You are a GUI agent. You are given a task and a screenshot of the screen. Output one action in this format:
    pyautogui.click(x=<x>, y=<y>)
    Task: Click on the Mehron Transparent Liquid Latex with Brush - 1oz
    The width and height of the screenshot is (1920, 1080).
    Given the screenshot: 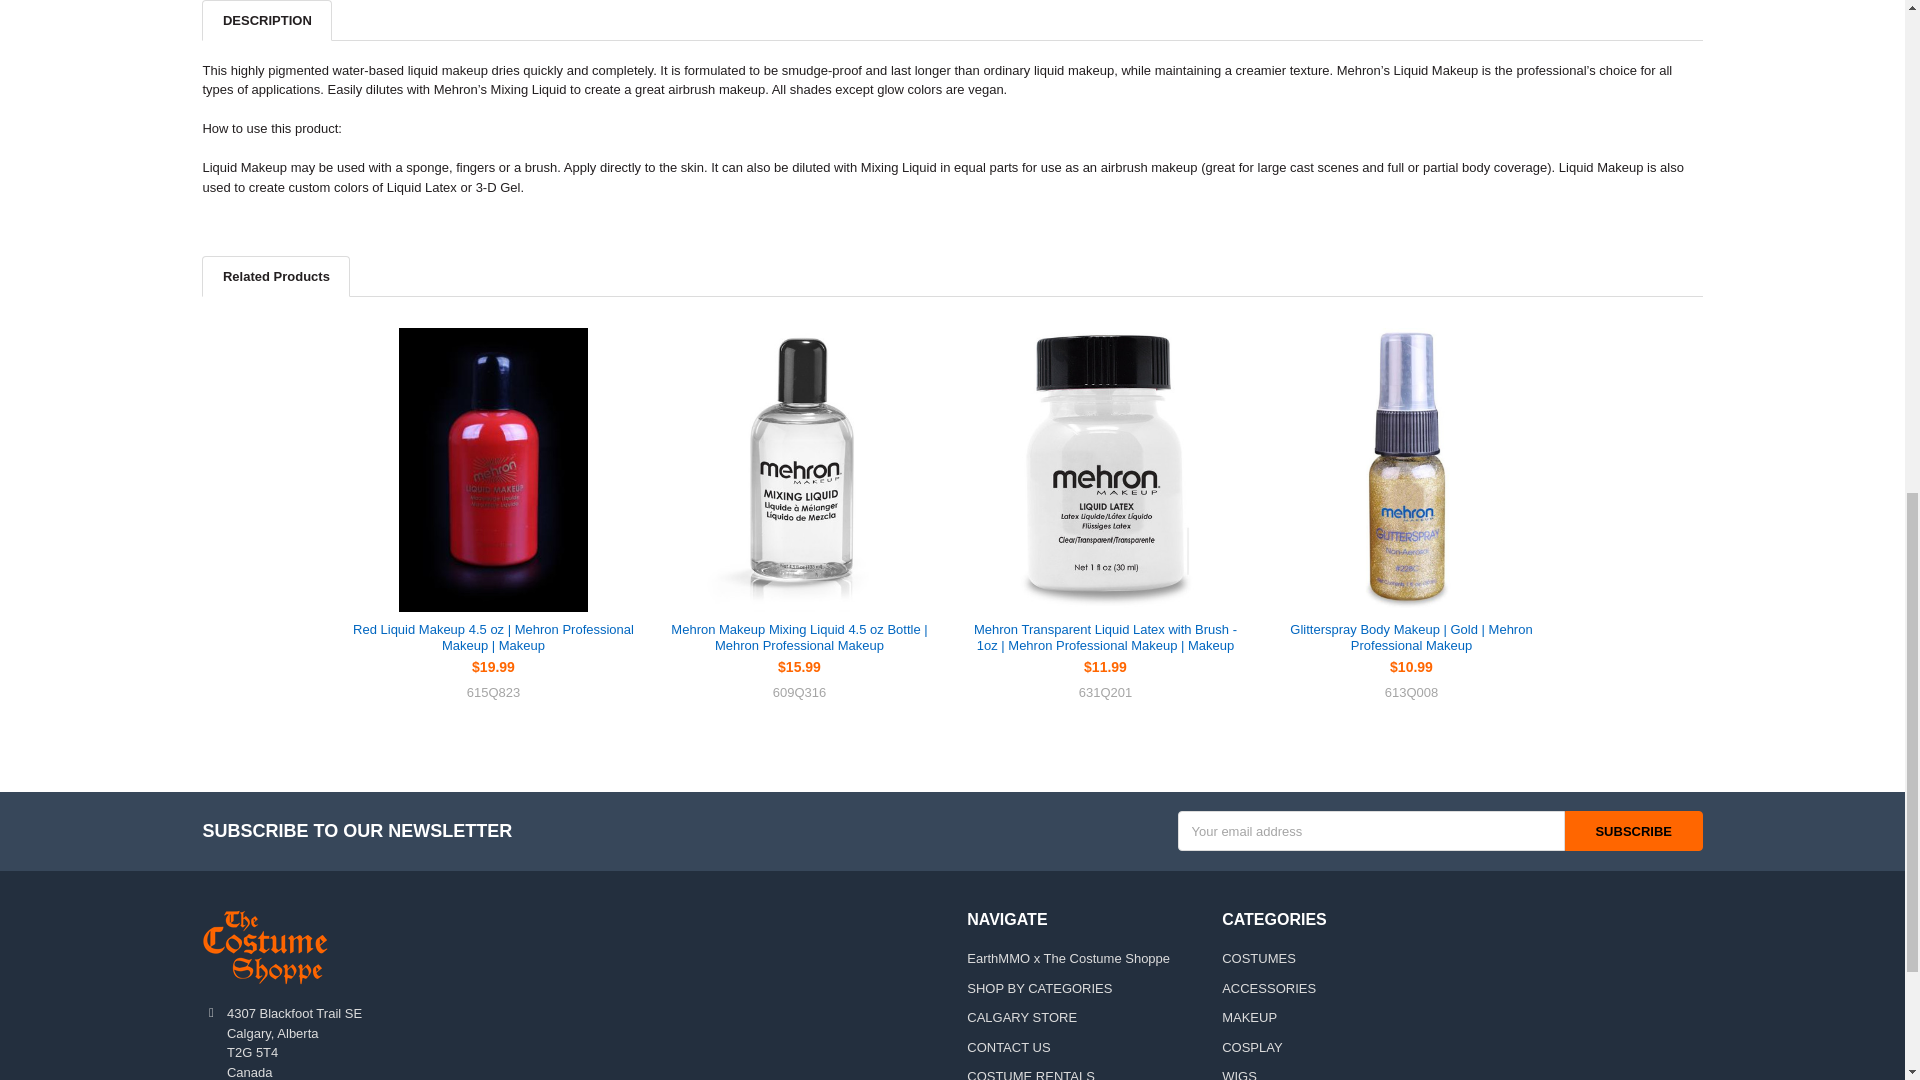 What is the action you would take?
    pyautogui.click(x=1104, y=470)
    